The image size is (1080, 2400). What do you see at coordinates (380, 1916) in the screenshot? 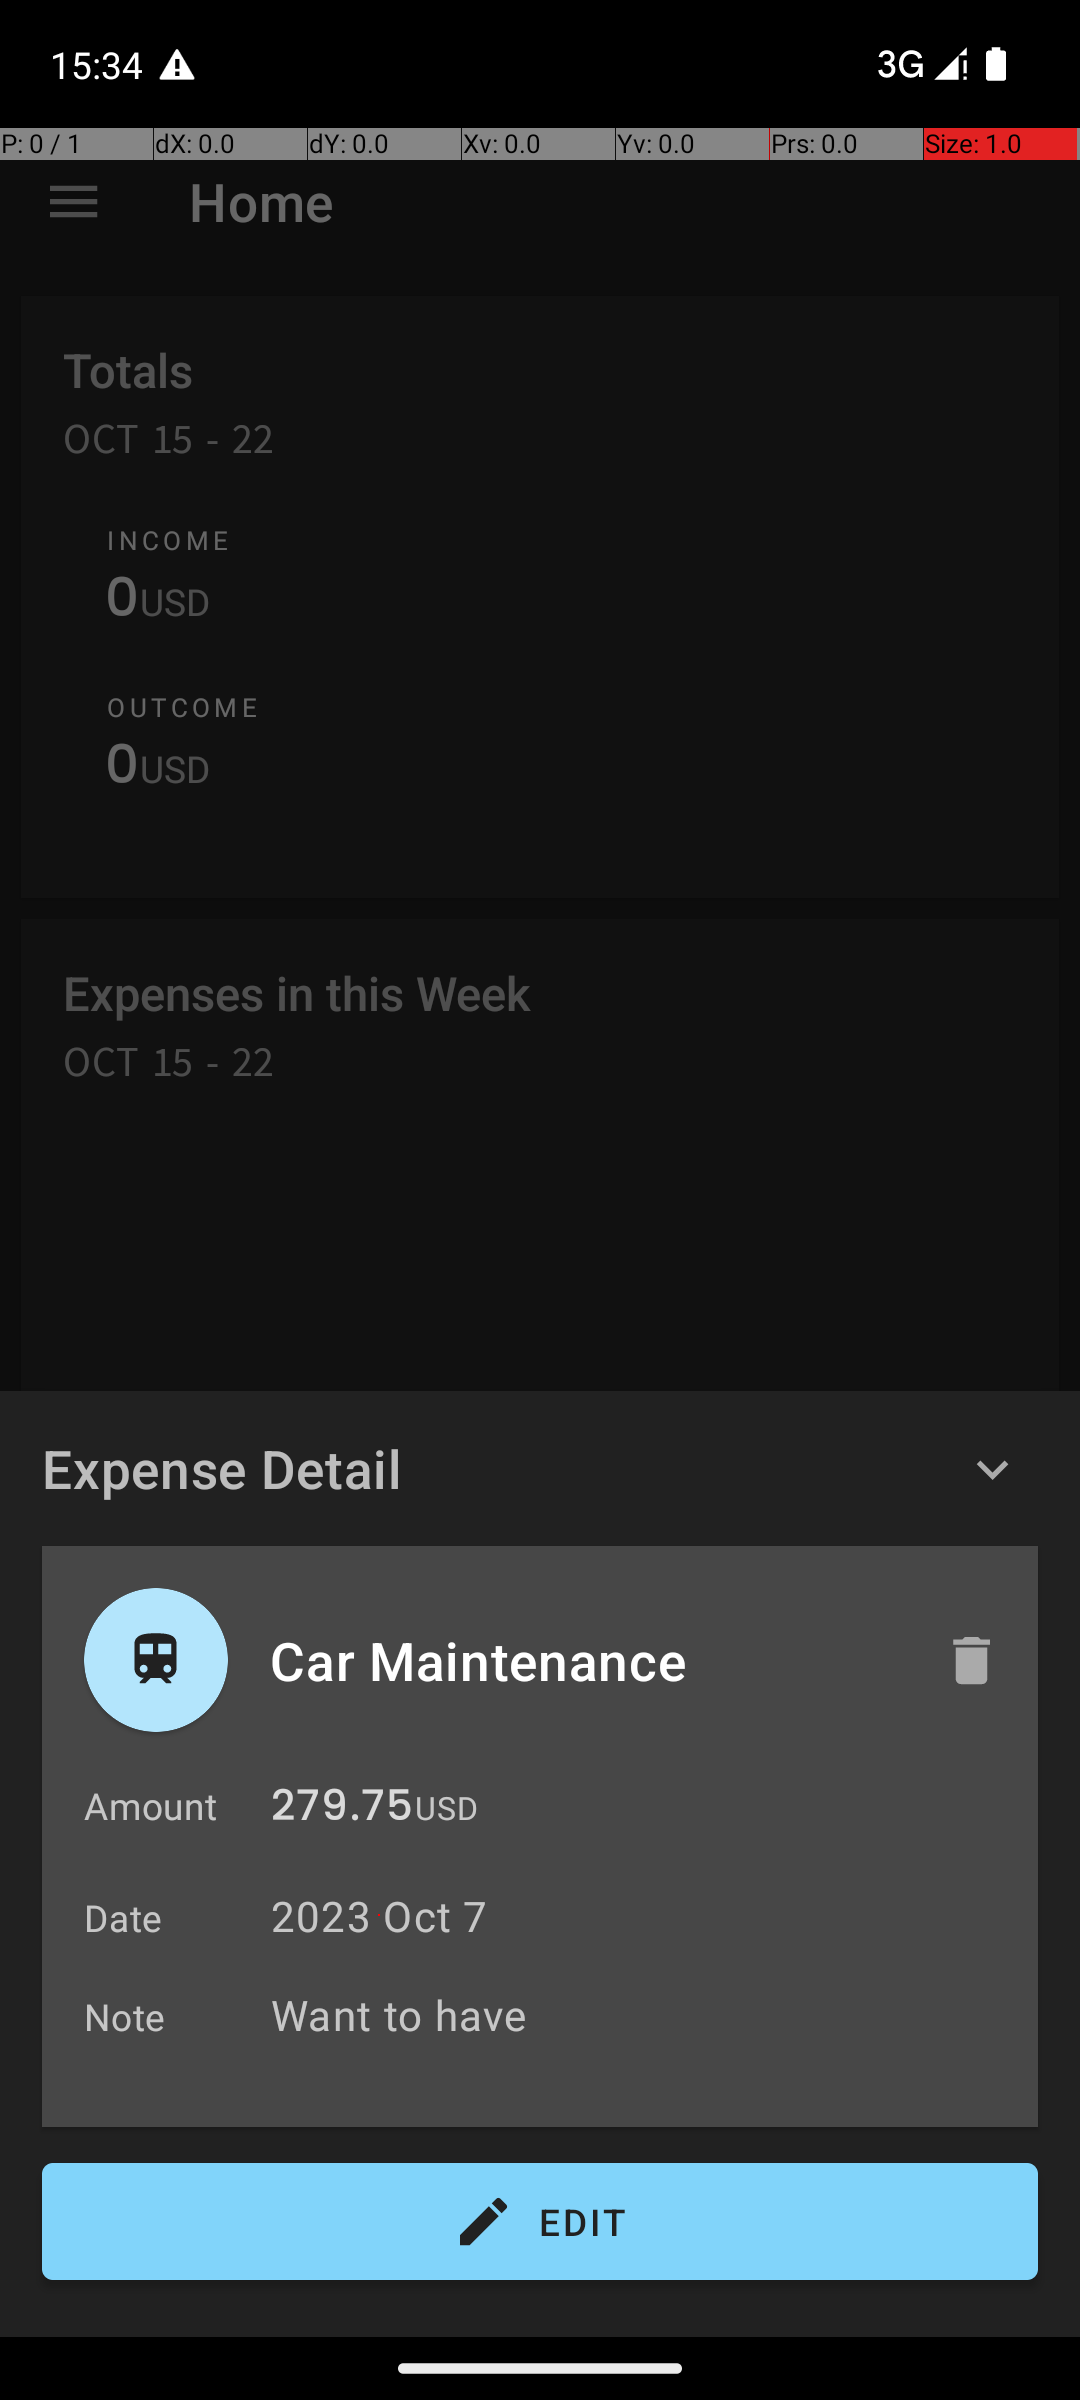
I see `2023 Oct 7` at bounding box center [380, 1916].